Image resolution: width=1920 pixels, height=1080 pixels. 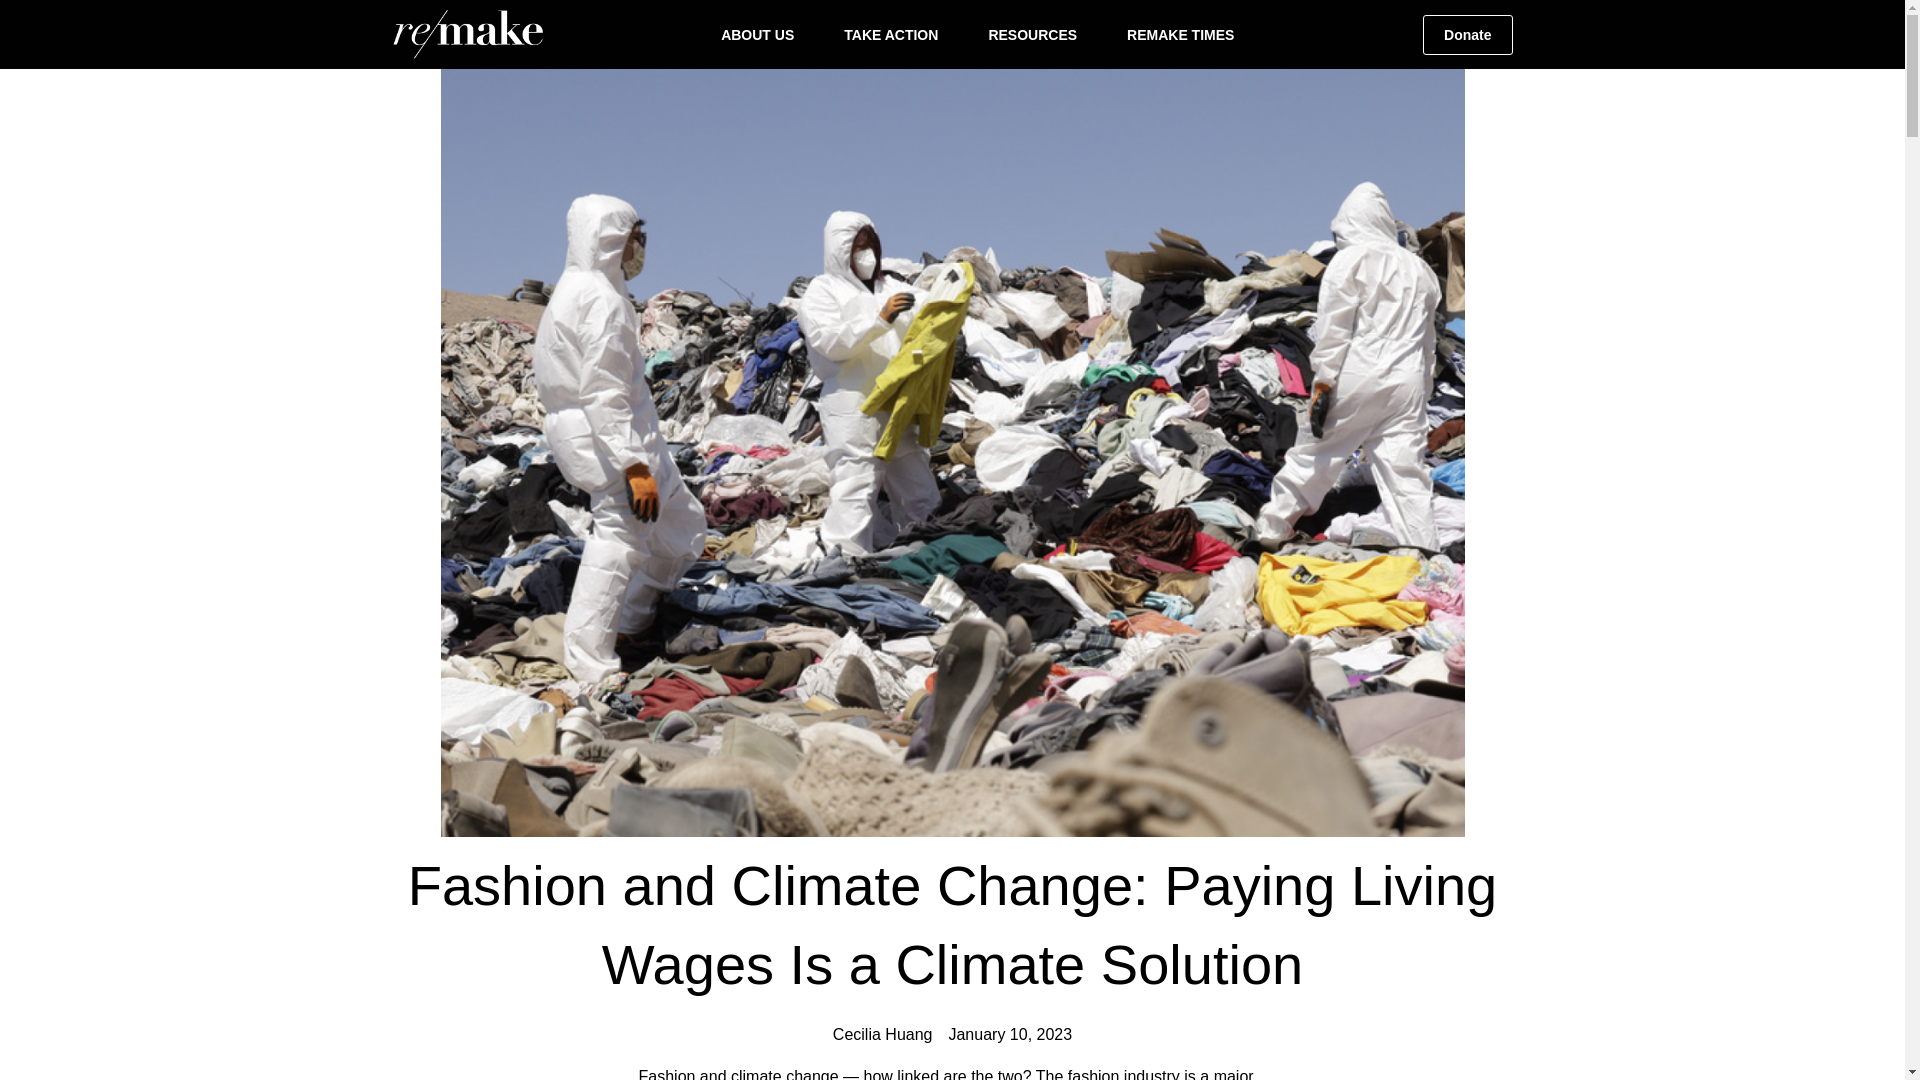 What do you see at coordinates (895, 34) in the screenshot?
I see `TAKE ACTION` at bounding box center [895, 34].